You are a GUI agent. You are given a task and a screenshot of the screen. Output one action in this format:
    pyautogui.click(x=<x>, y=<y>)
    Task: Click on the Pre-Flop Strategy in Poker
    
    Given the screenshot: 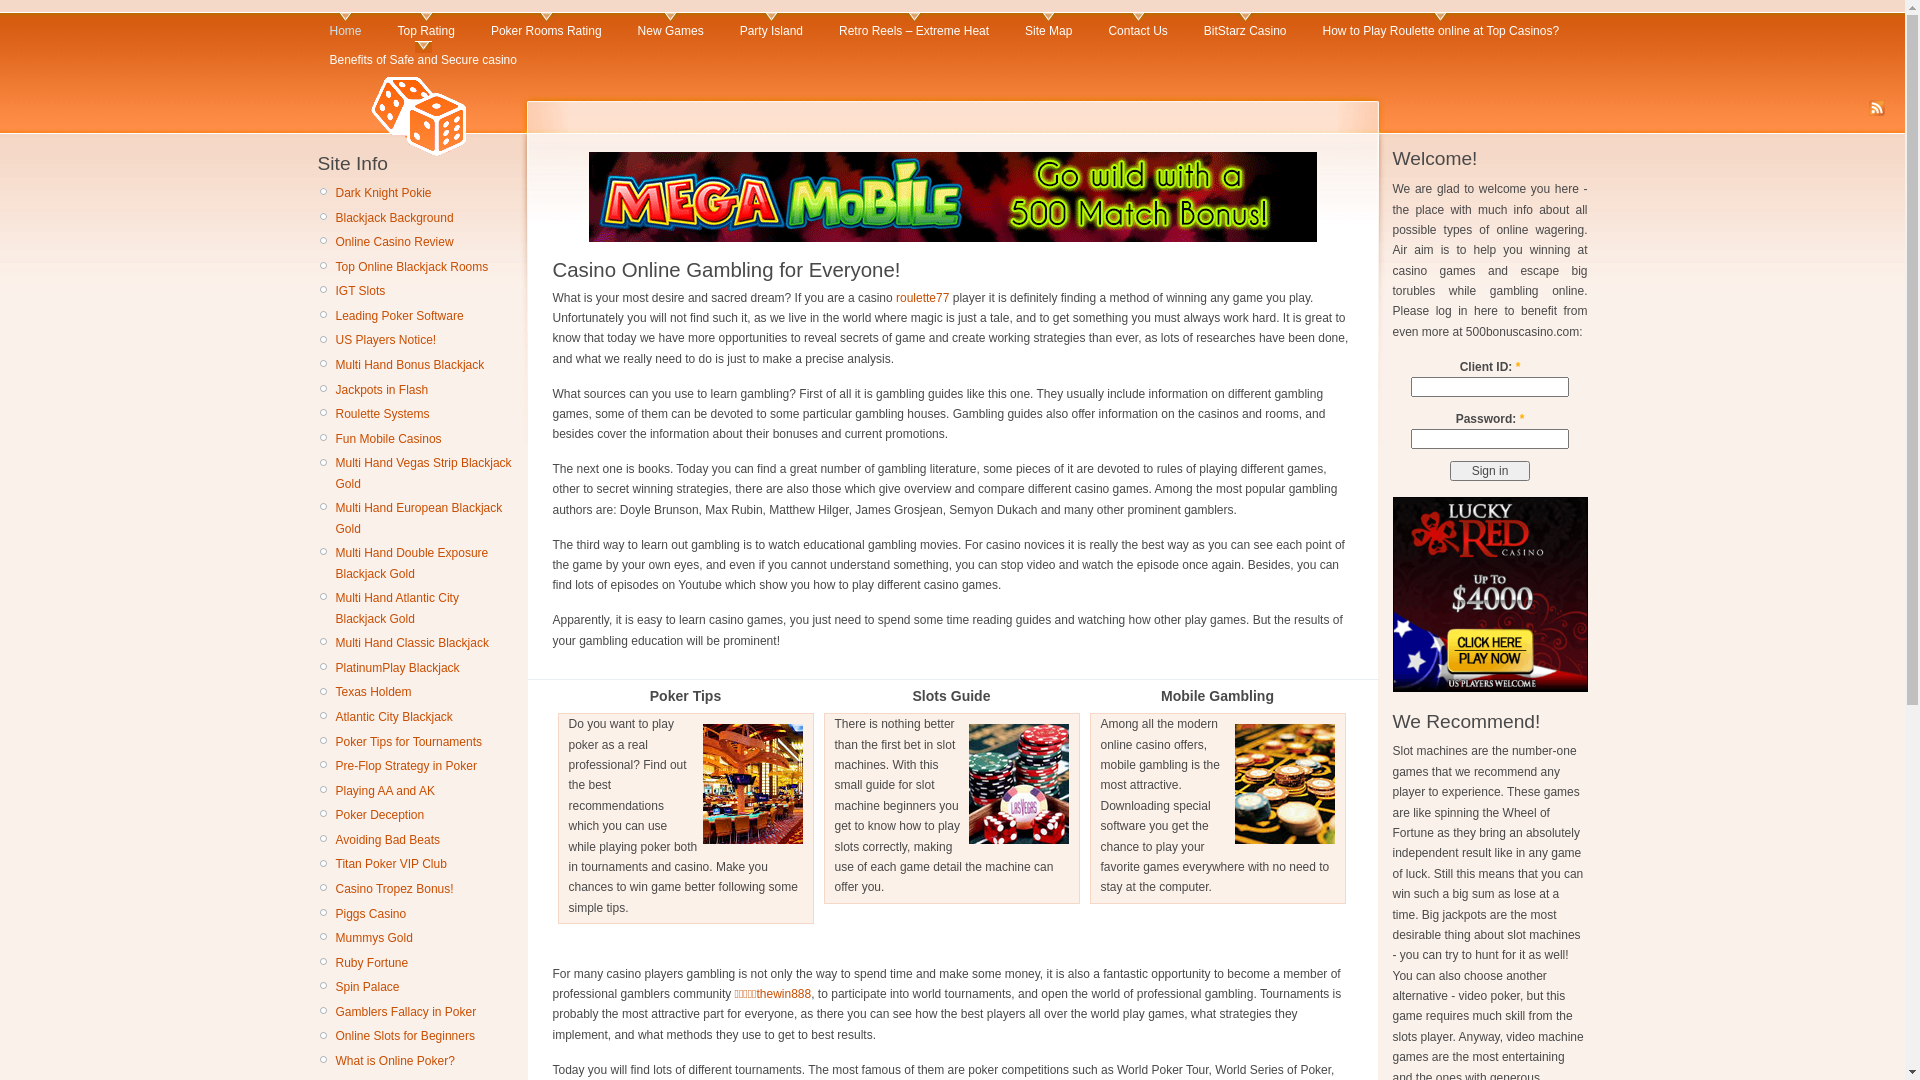 What is the action you would take?
    pyautogui.click(x=406, y=766)
    